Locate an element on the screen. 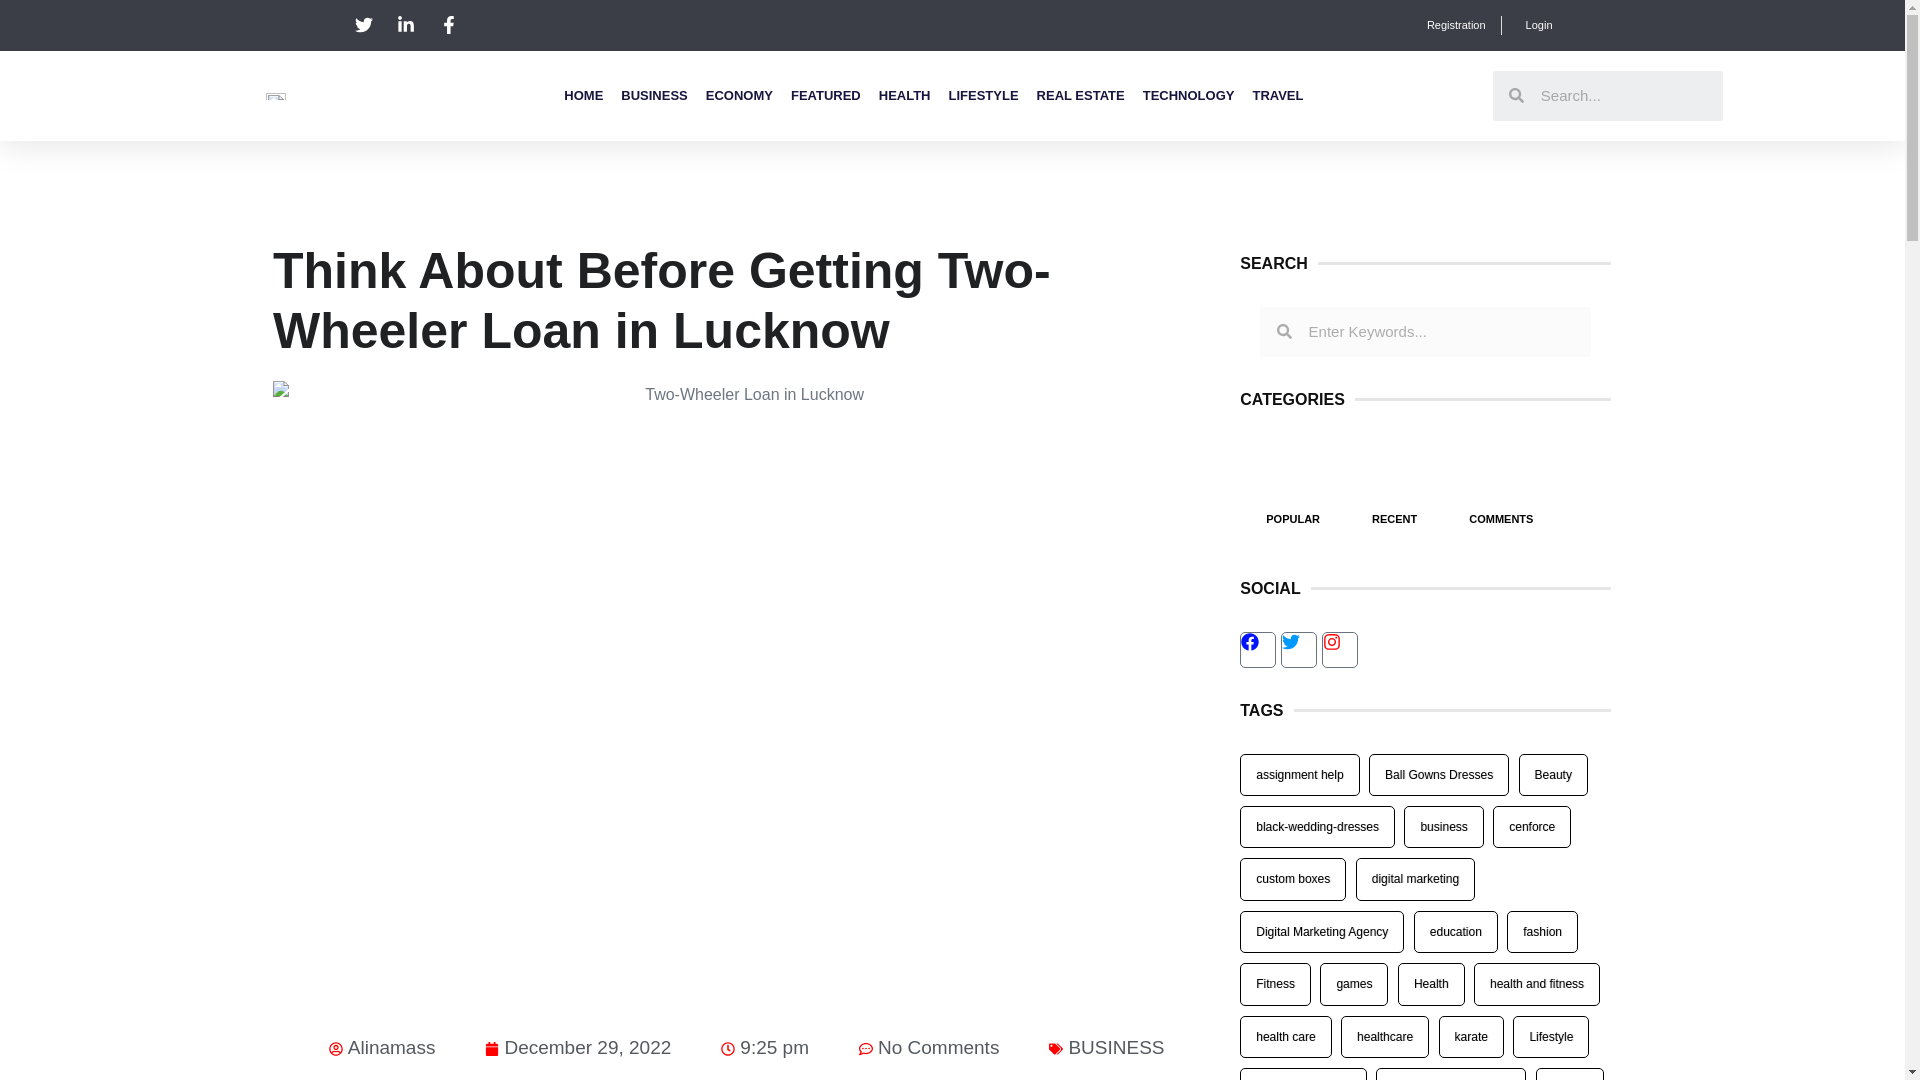 Image resolution: width=1920 pixels, height=1080 pixels. Search is located at coordinates (1623, 96).